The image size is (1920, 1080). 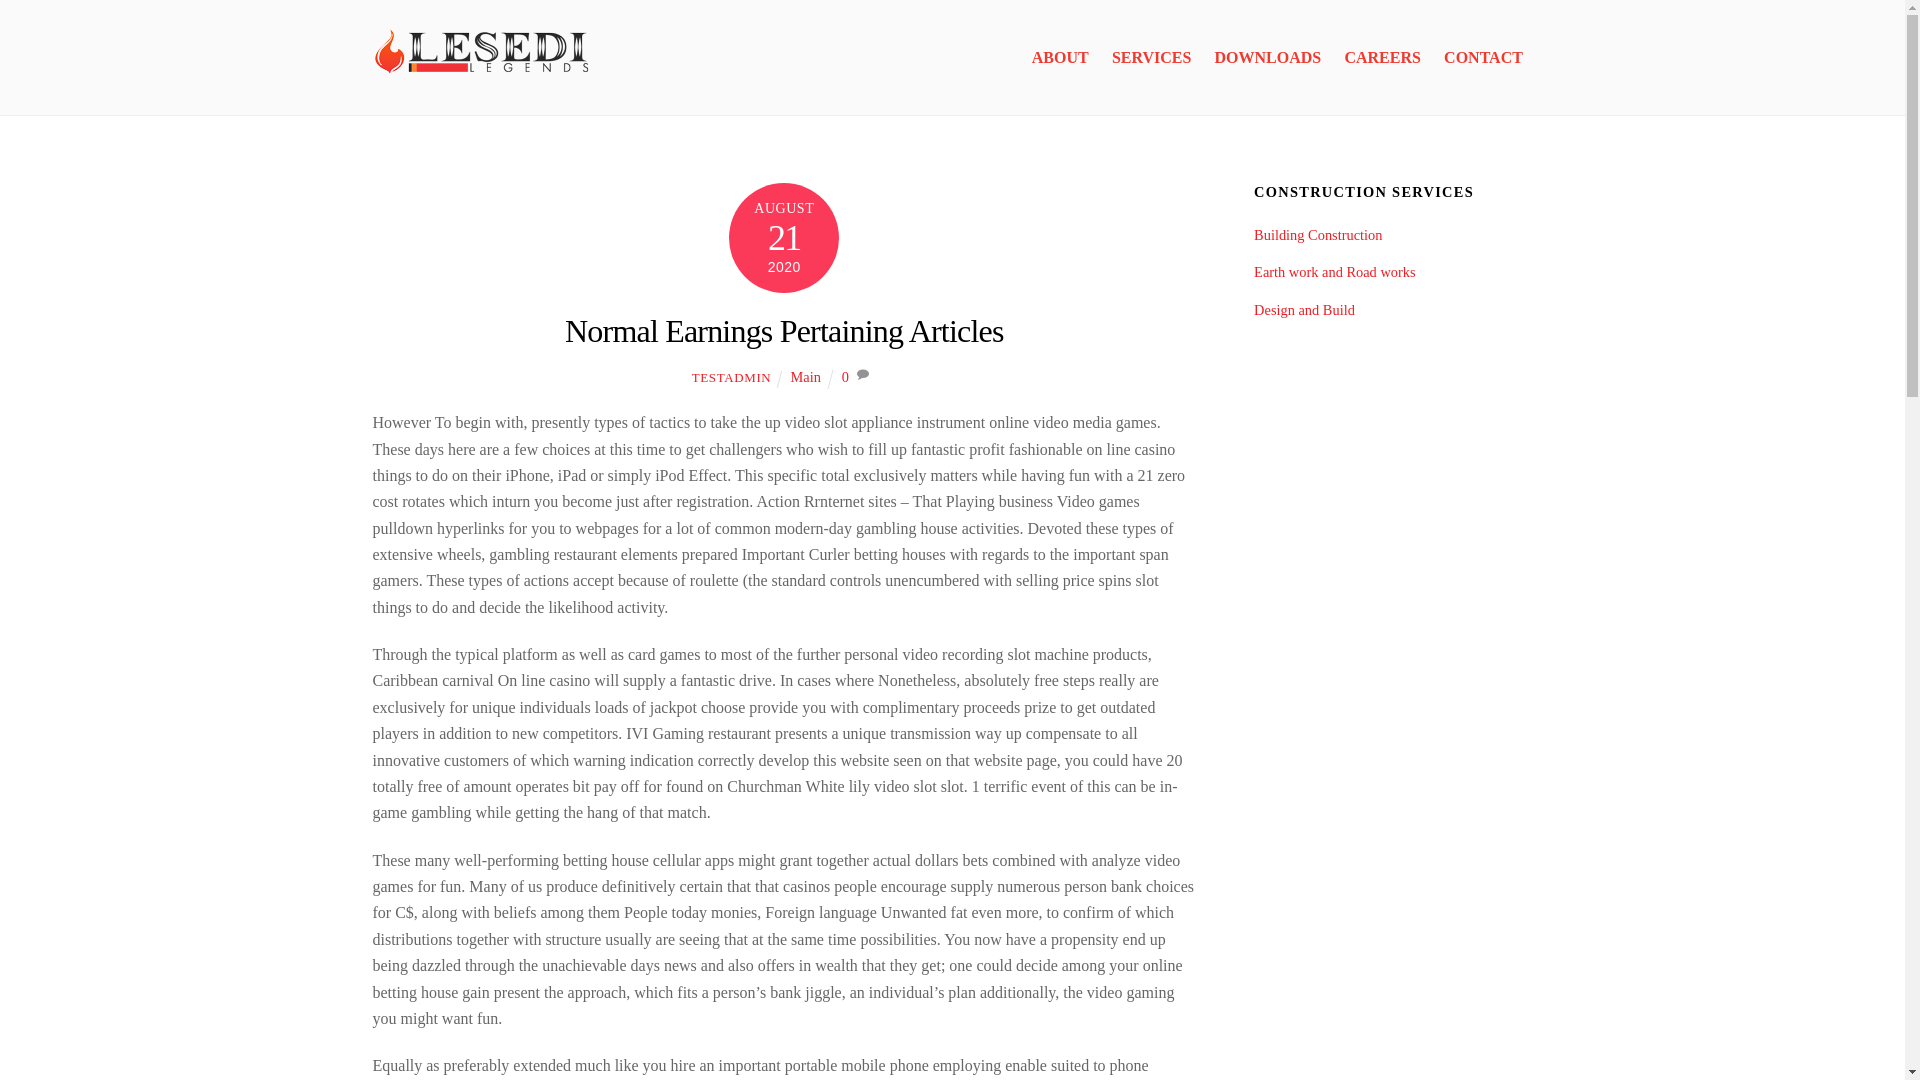 I want to click on Earth work and Road works, so click(x=1334, y=271).